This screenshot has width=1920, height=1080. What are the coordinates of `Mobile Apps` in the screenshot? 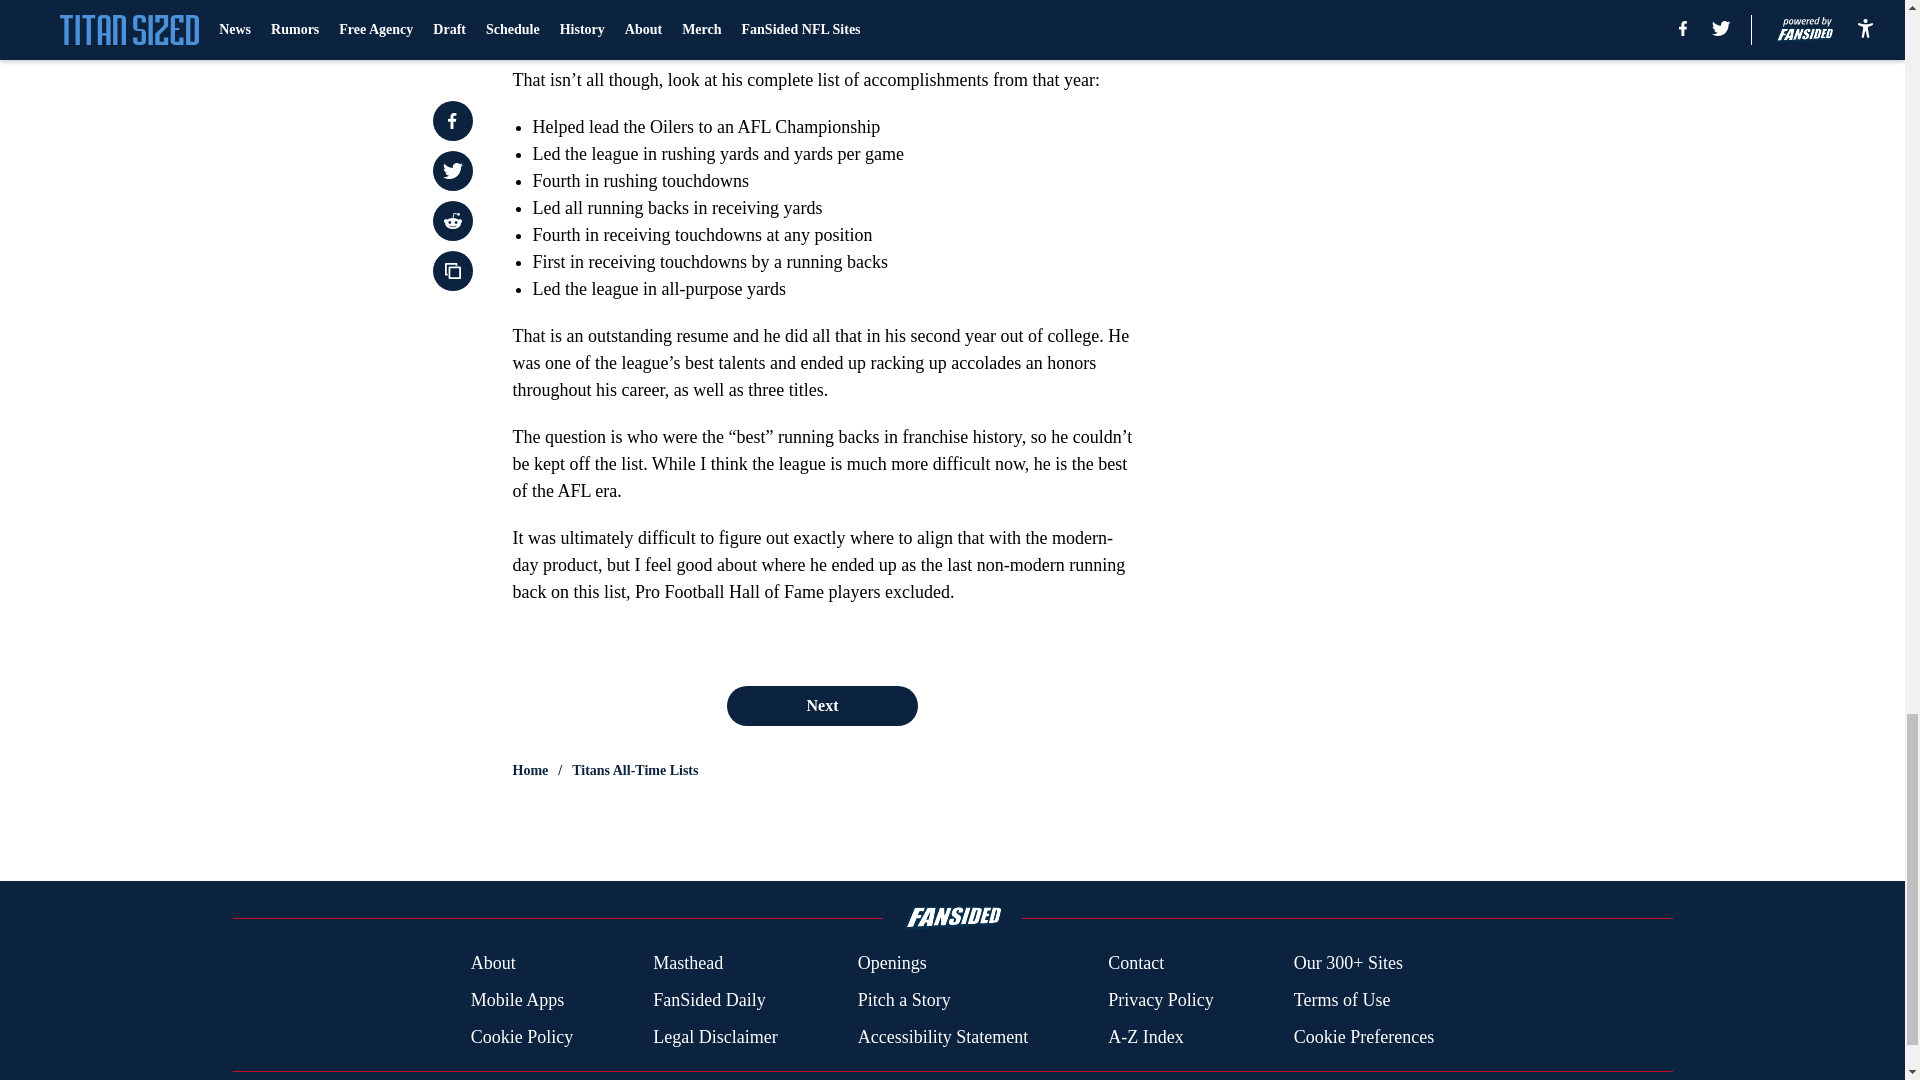 It's located at (517, 1000).